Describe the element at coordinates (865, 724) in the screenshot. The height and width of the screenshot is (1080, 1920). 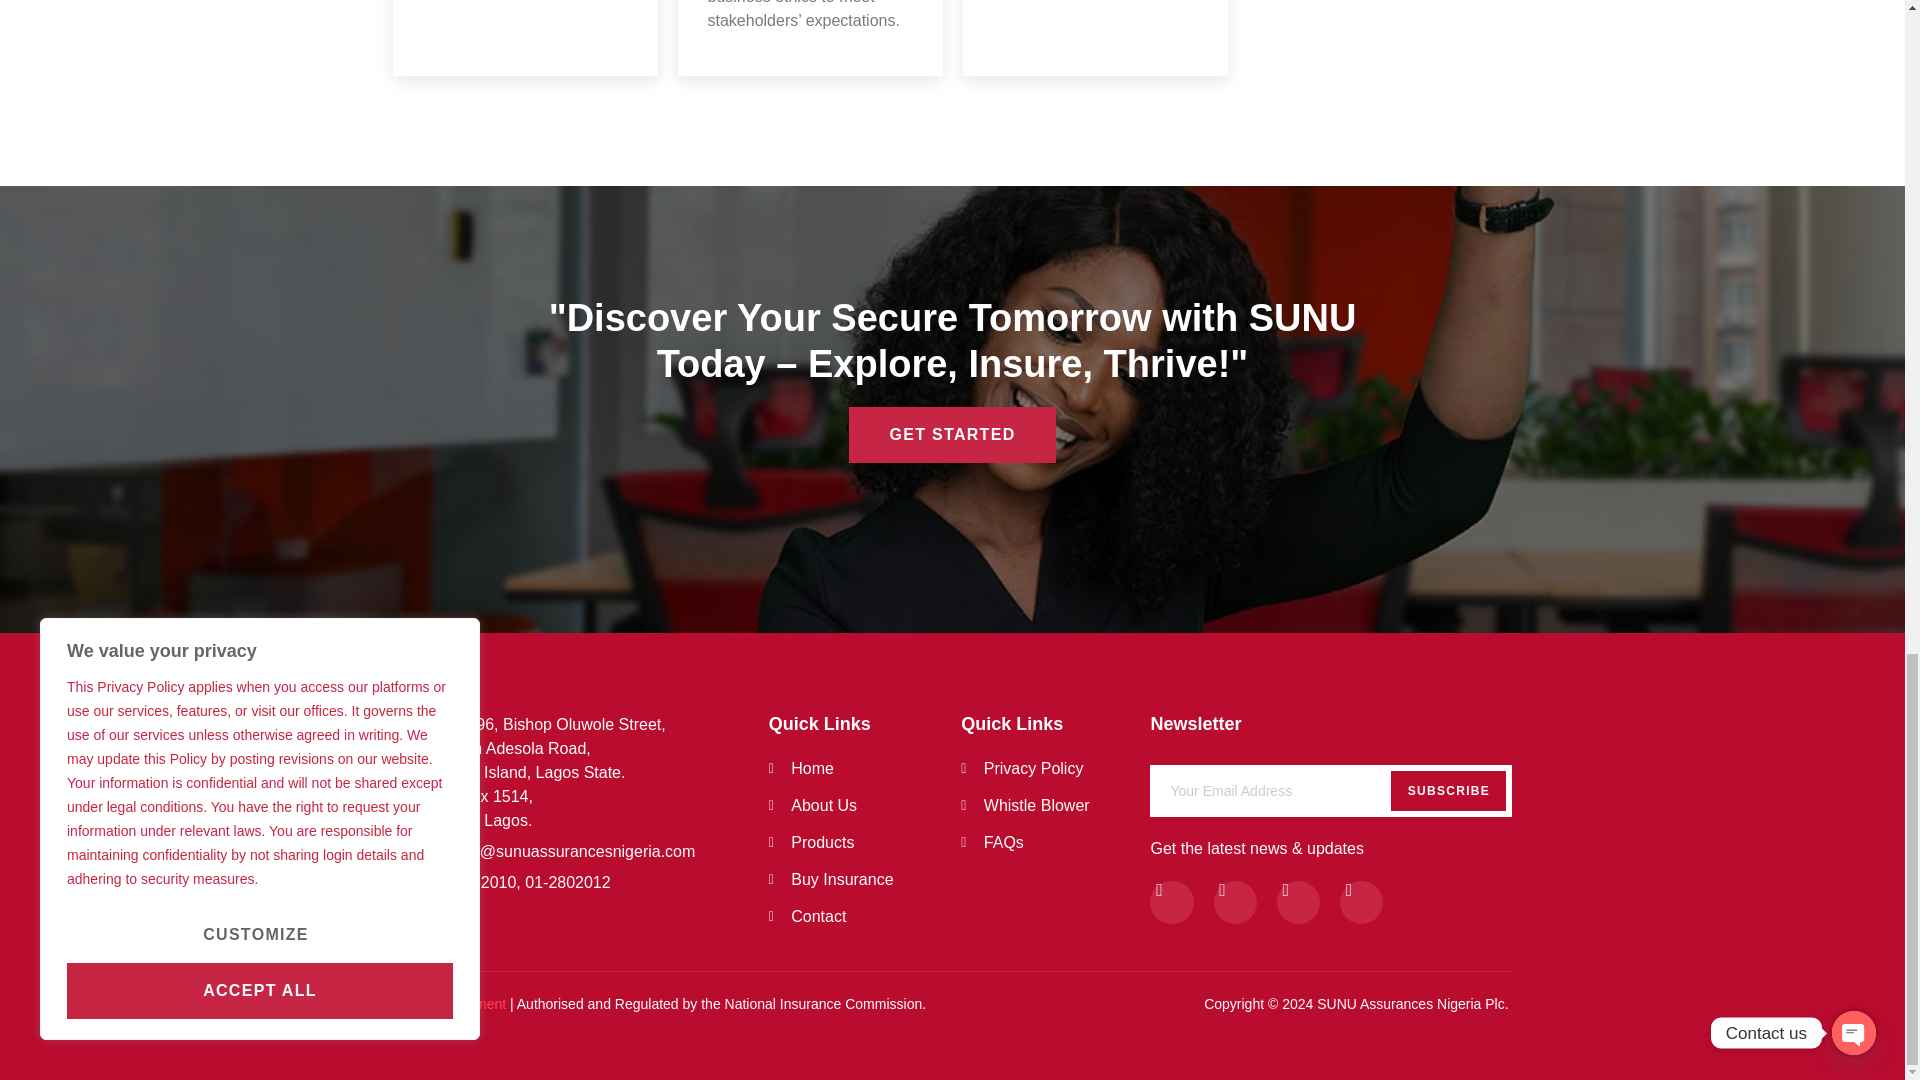
I see `Quick Links` at that location.